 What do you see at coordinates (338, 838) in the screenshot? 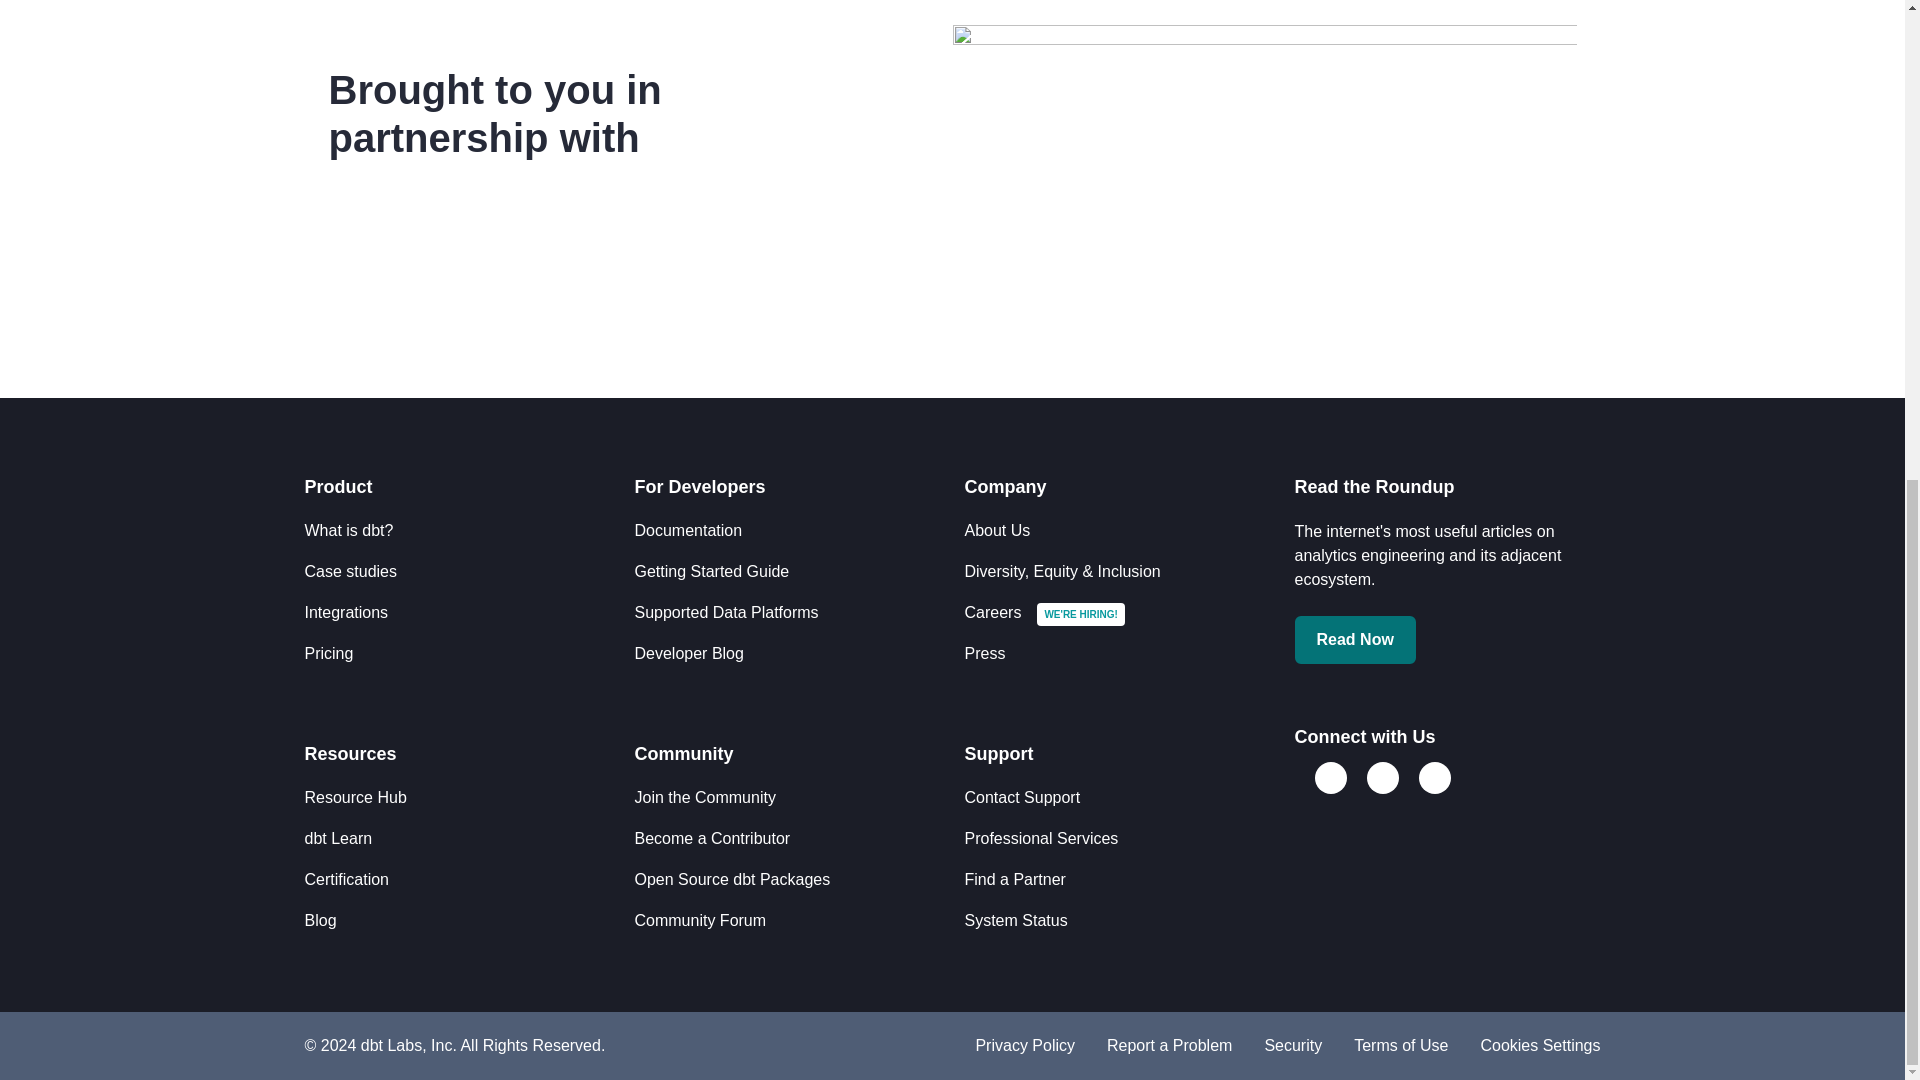
I see `dbt Learn` at bounding box center [338, 838].